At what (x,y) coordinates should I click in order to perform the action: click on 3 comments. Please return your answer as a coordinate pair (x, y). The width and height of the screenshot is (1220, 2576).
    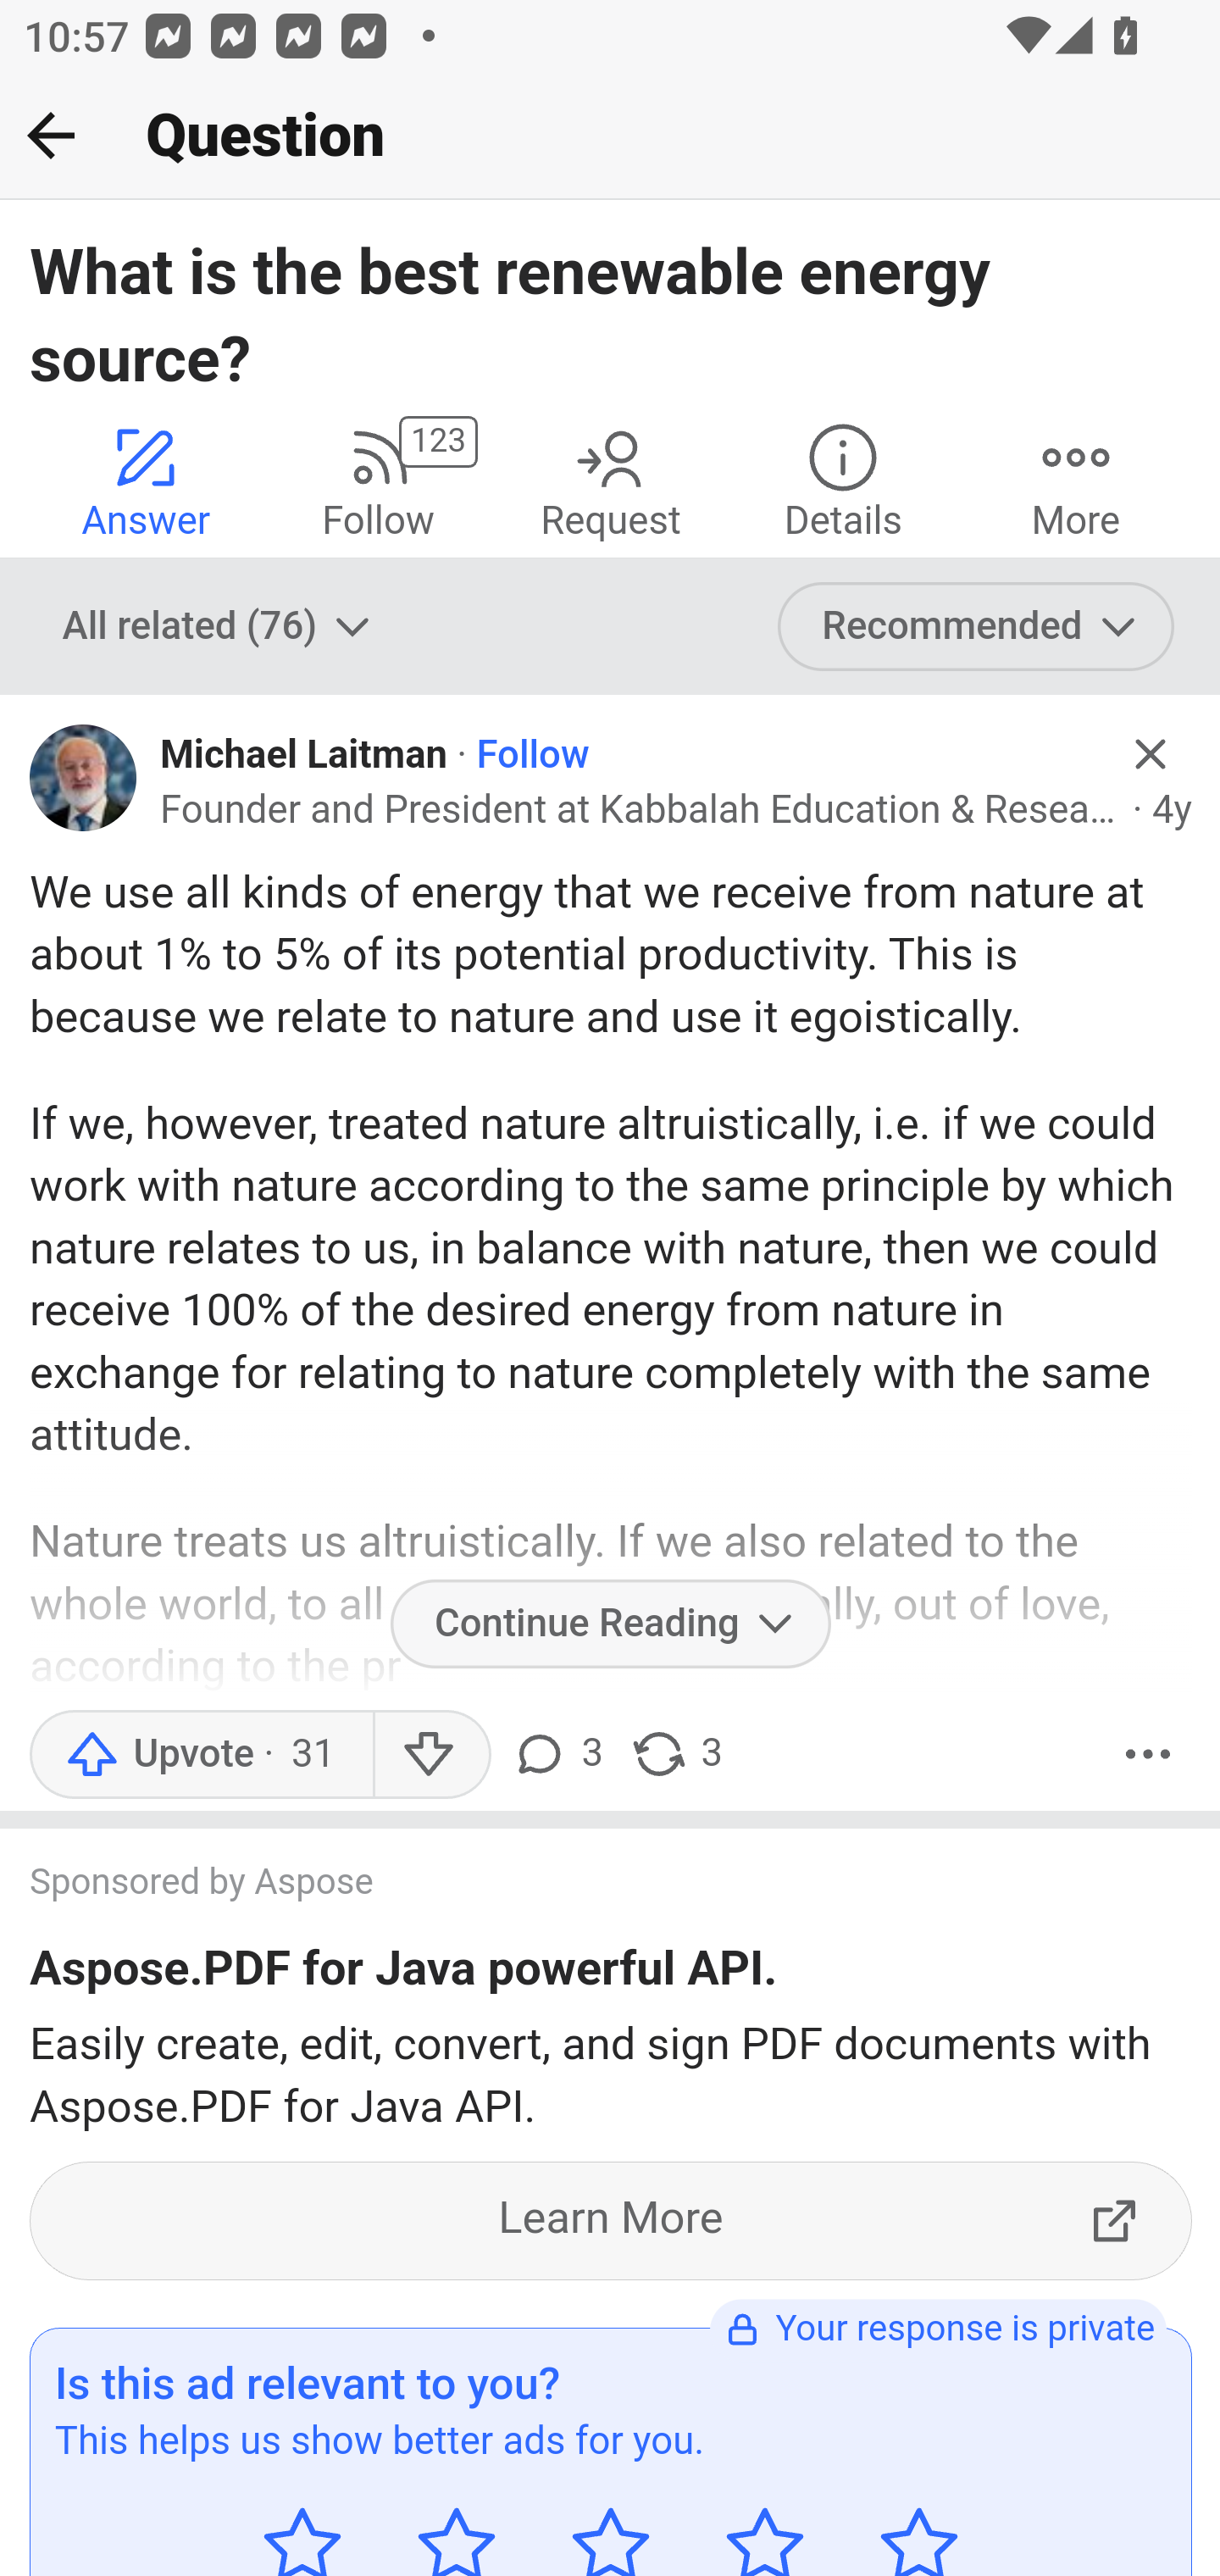
    Looking at the image, I should click on (557, 1752).